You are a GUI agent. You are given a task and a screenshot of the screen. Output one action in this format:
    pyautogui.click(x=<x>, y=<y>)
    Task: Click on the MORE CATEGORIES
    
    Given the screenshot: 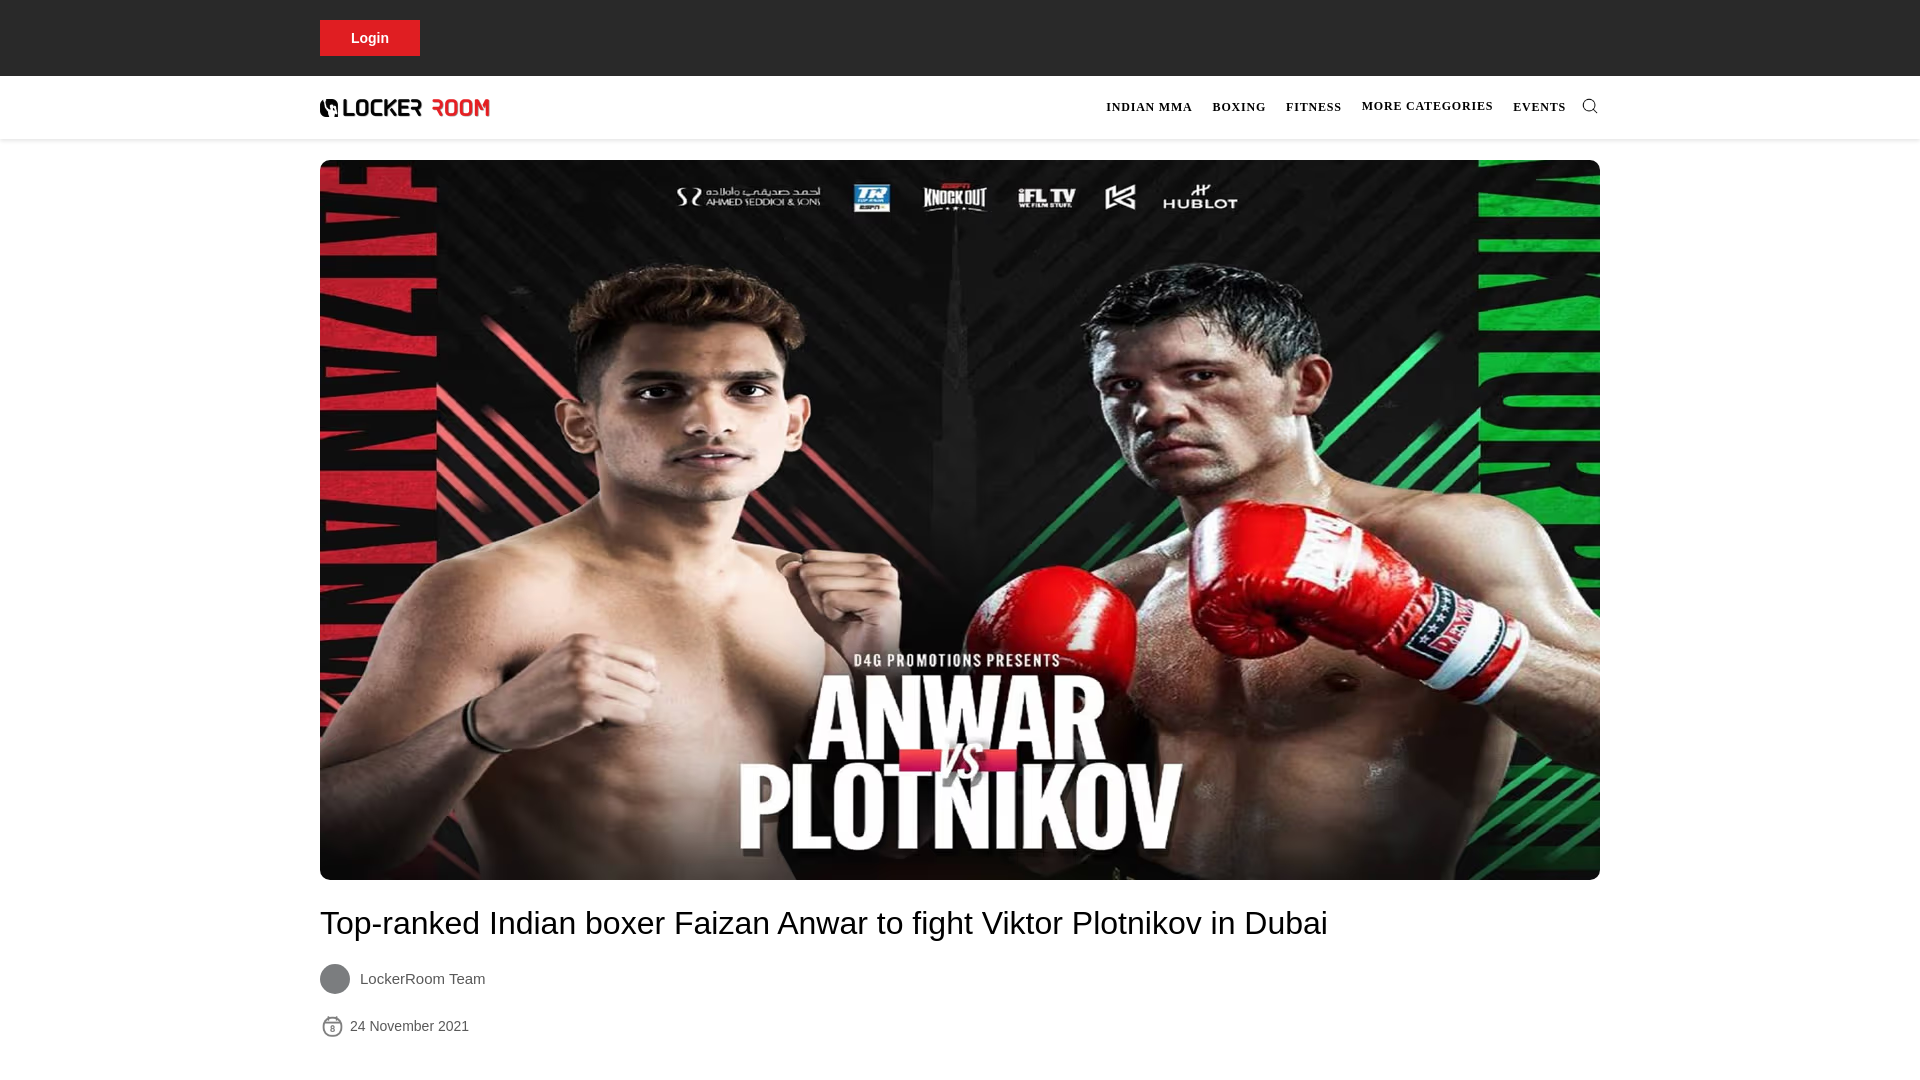 What is the action you would take?
    pyautogui.click(x=1427, y=106)
    